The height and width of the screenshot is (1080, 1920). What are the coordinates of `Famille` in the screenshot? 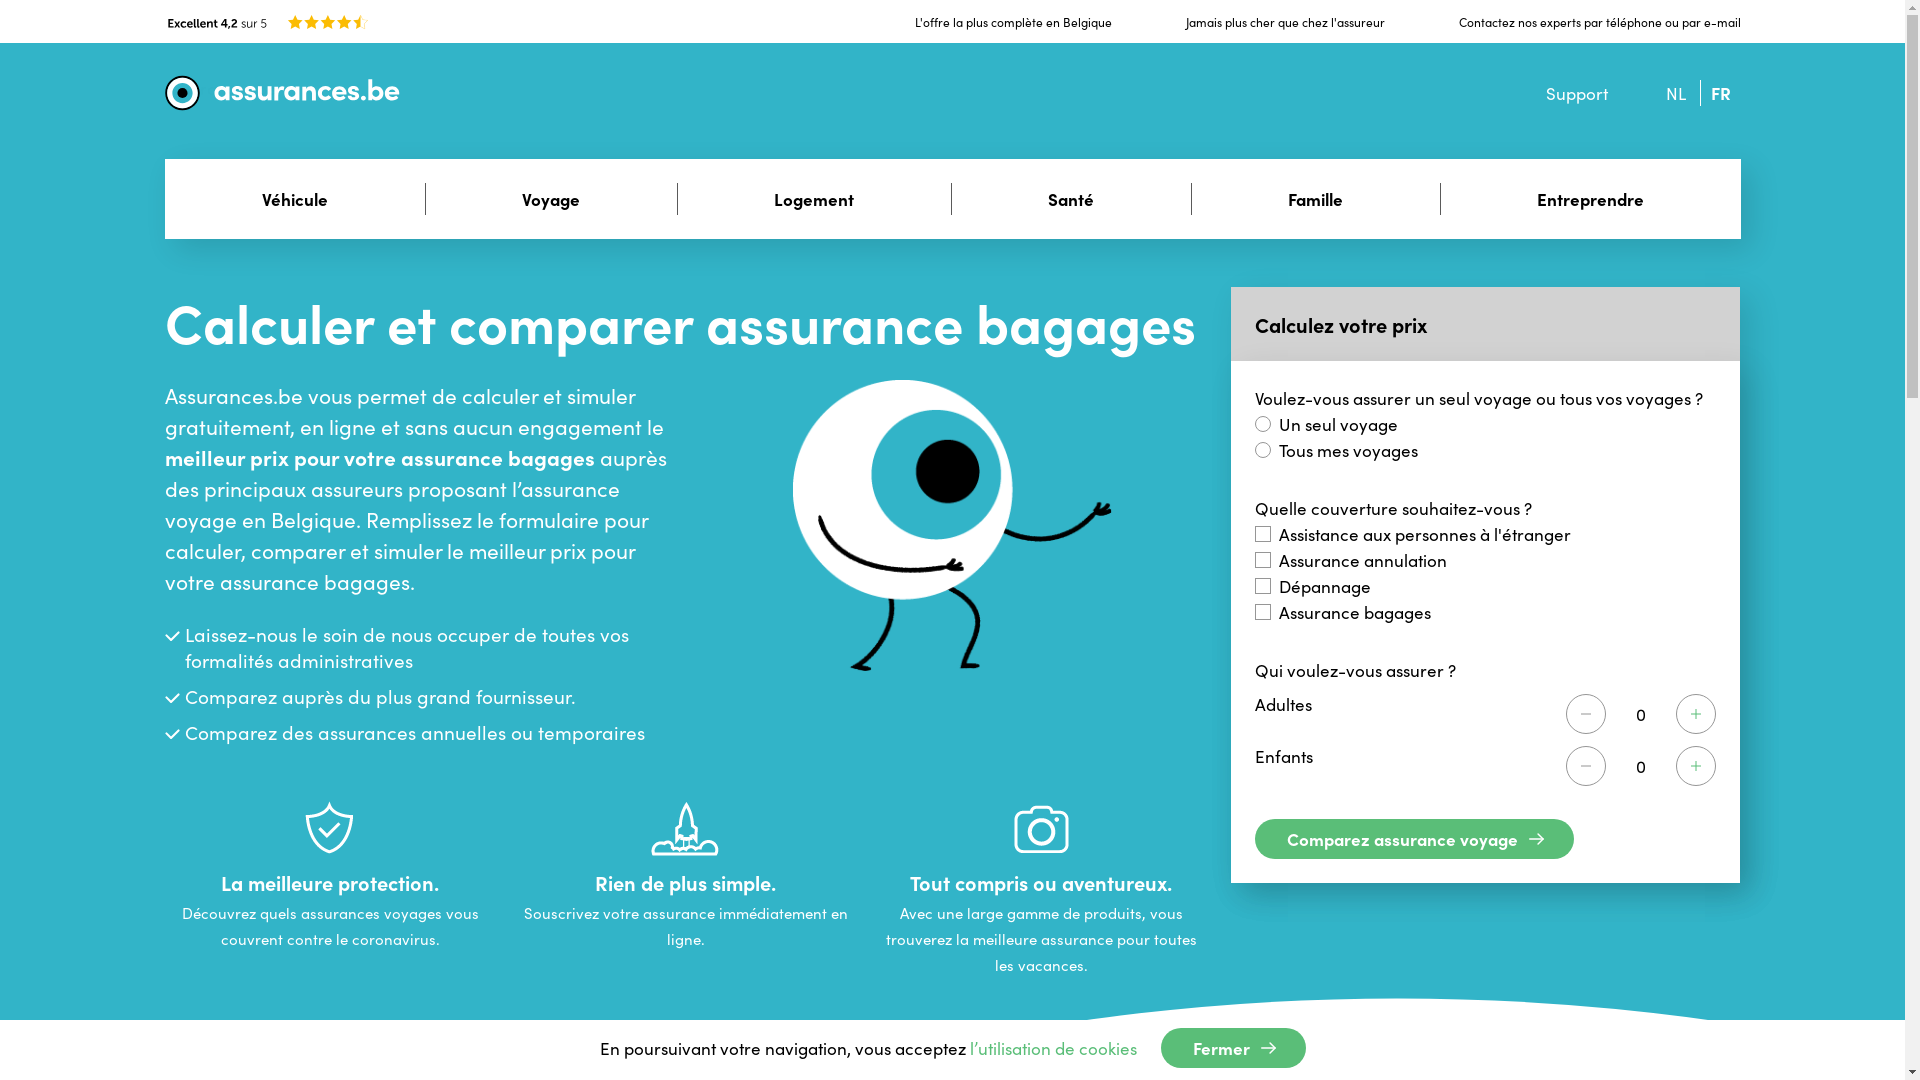 It's located at (1314, 199).